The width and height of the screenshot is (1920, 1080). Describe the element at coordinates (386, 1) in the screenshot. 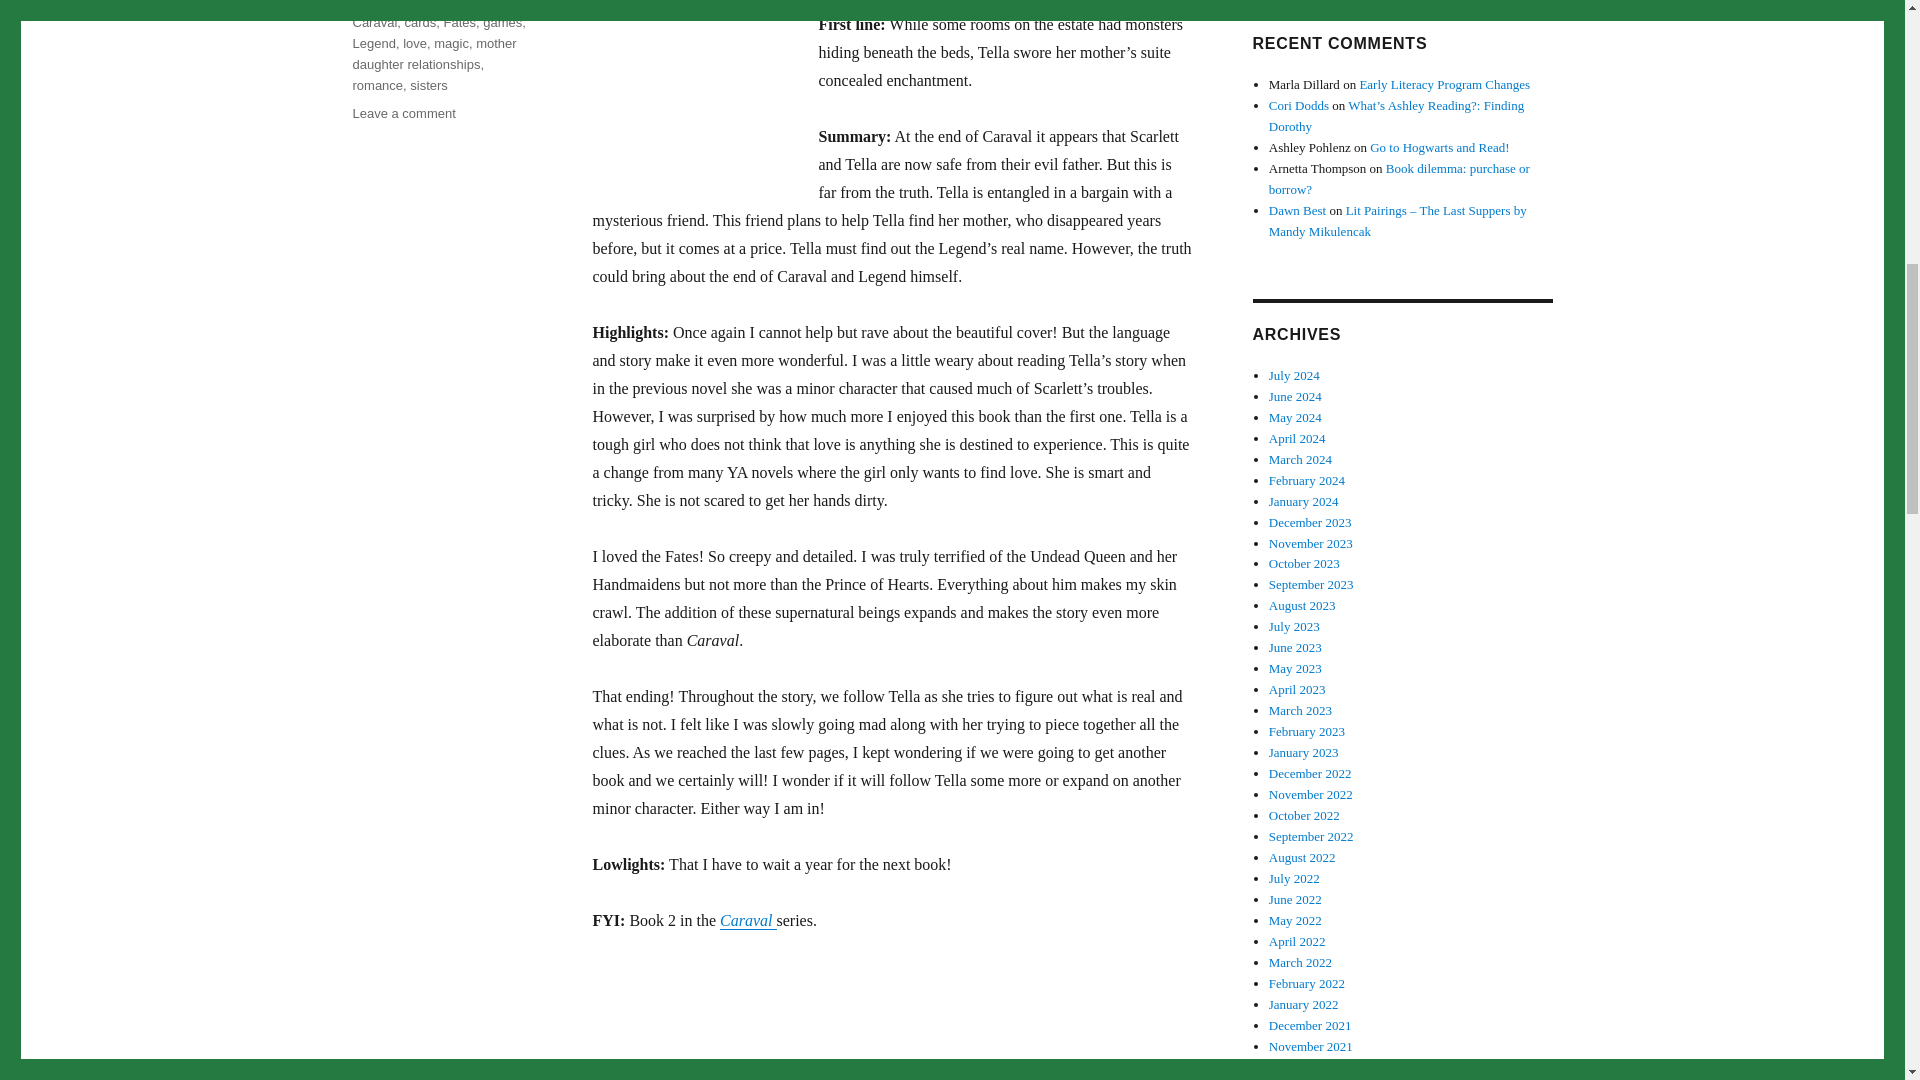

I see `games` at that location.